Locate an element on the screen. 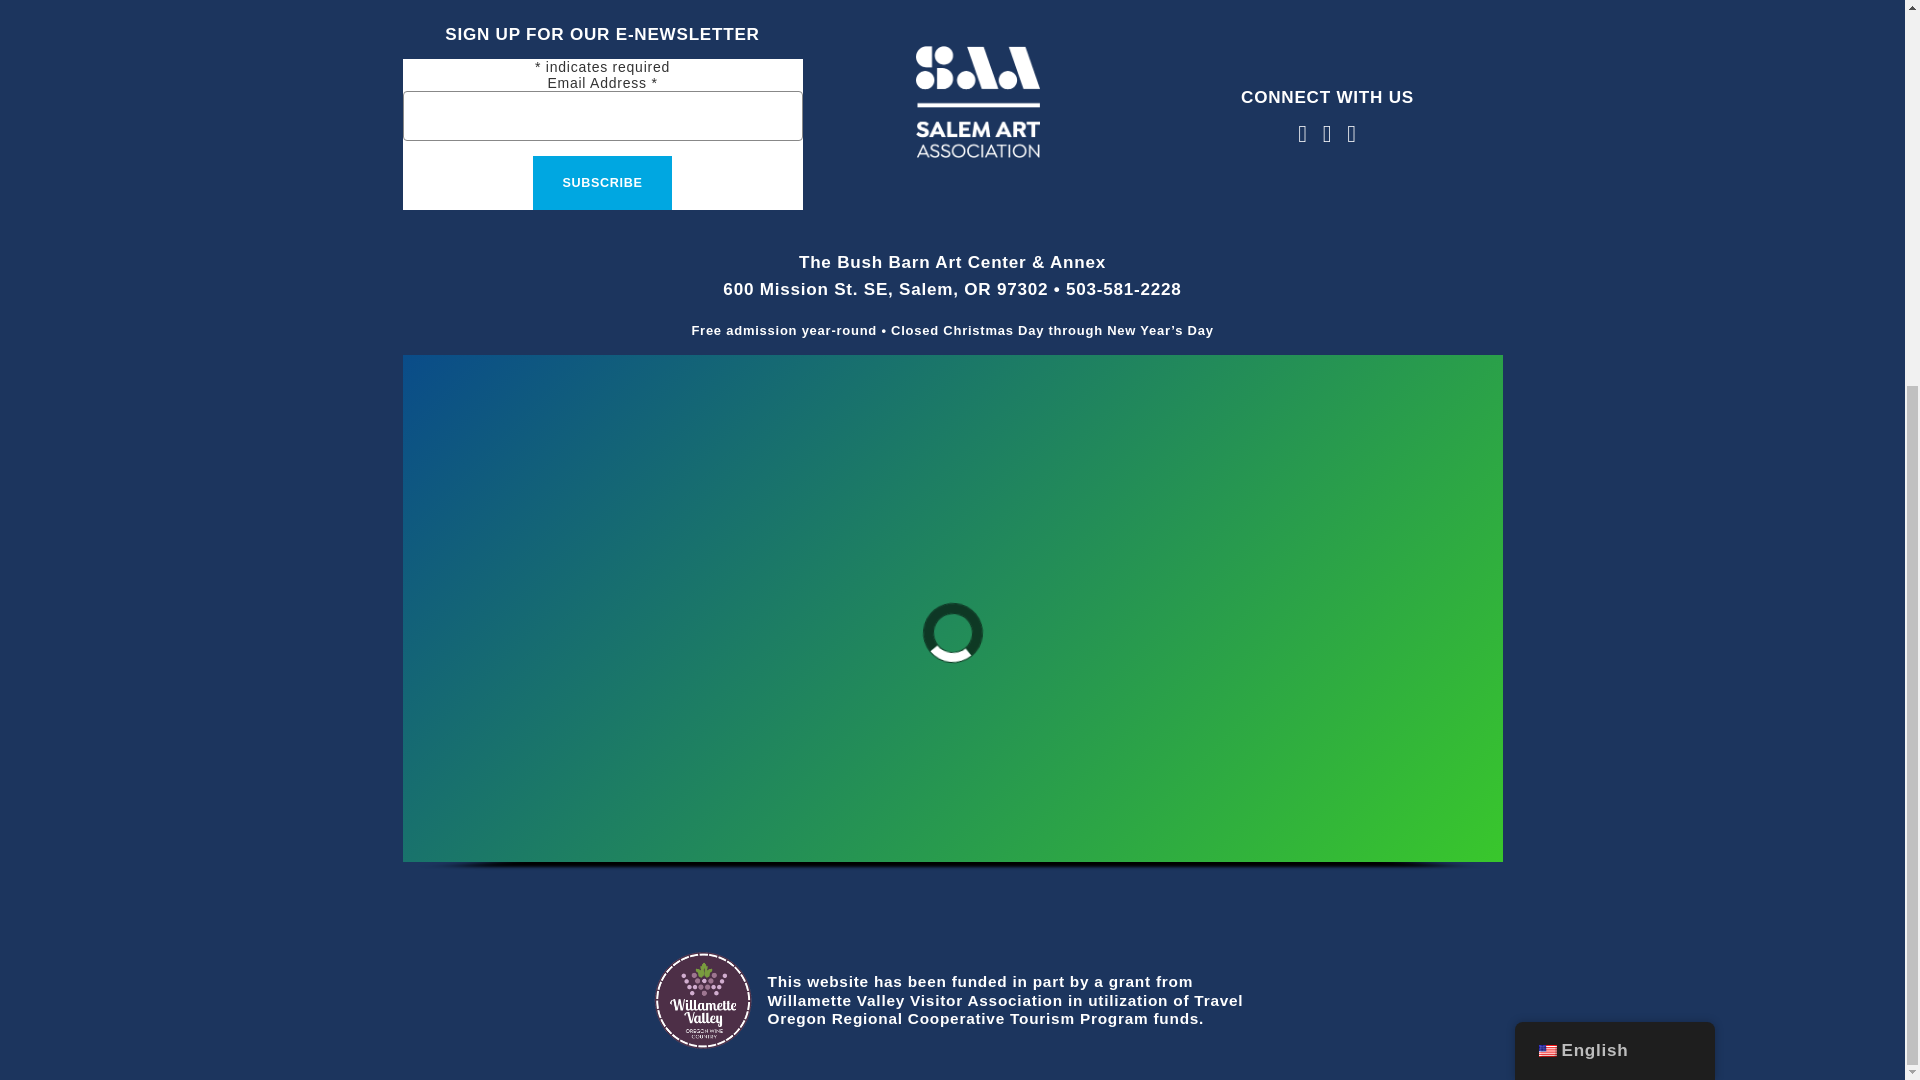 The height and width of the screenshot is (1080, 1920). English is located at coordinates (1546, 460).